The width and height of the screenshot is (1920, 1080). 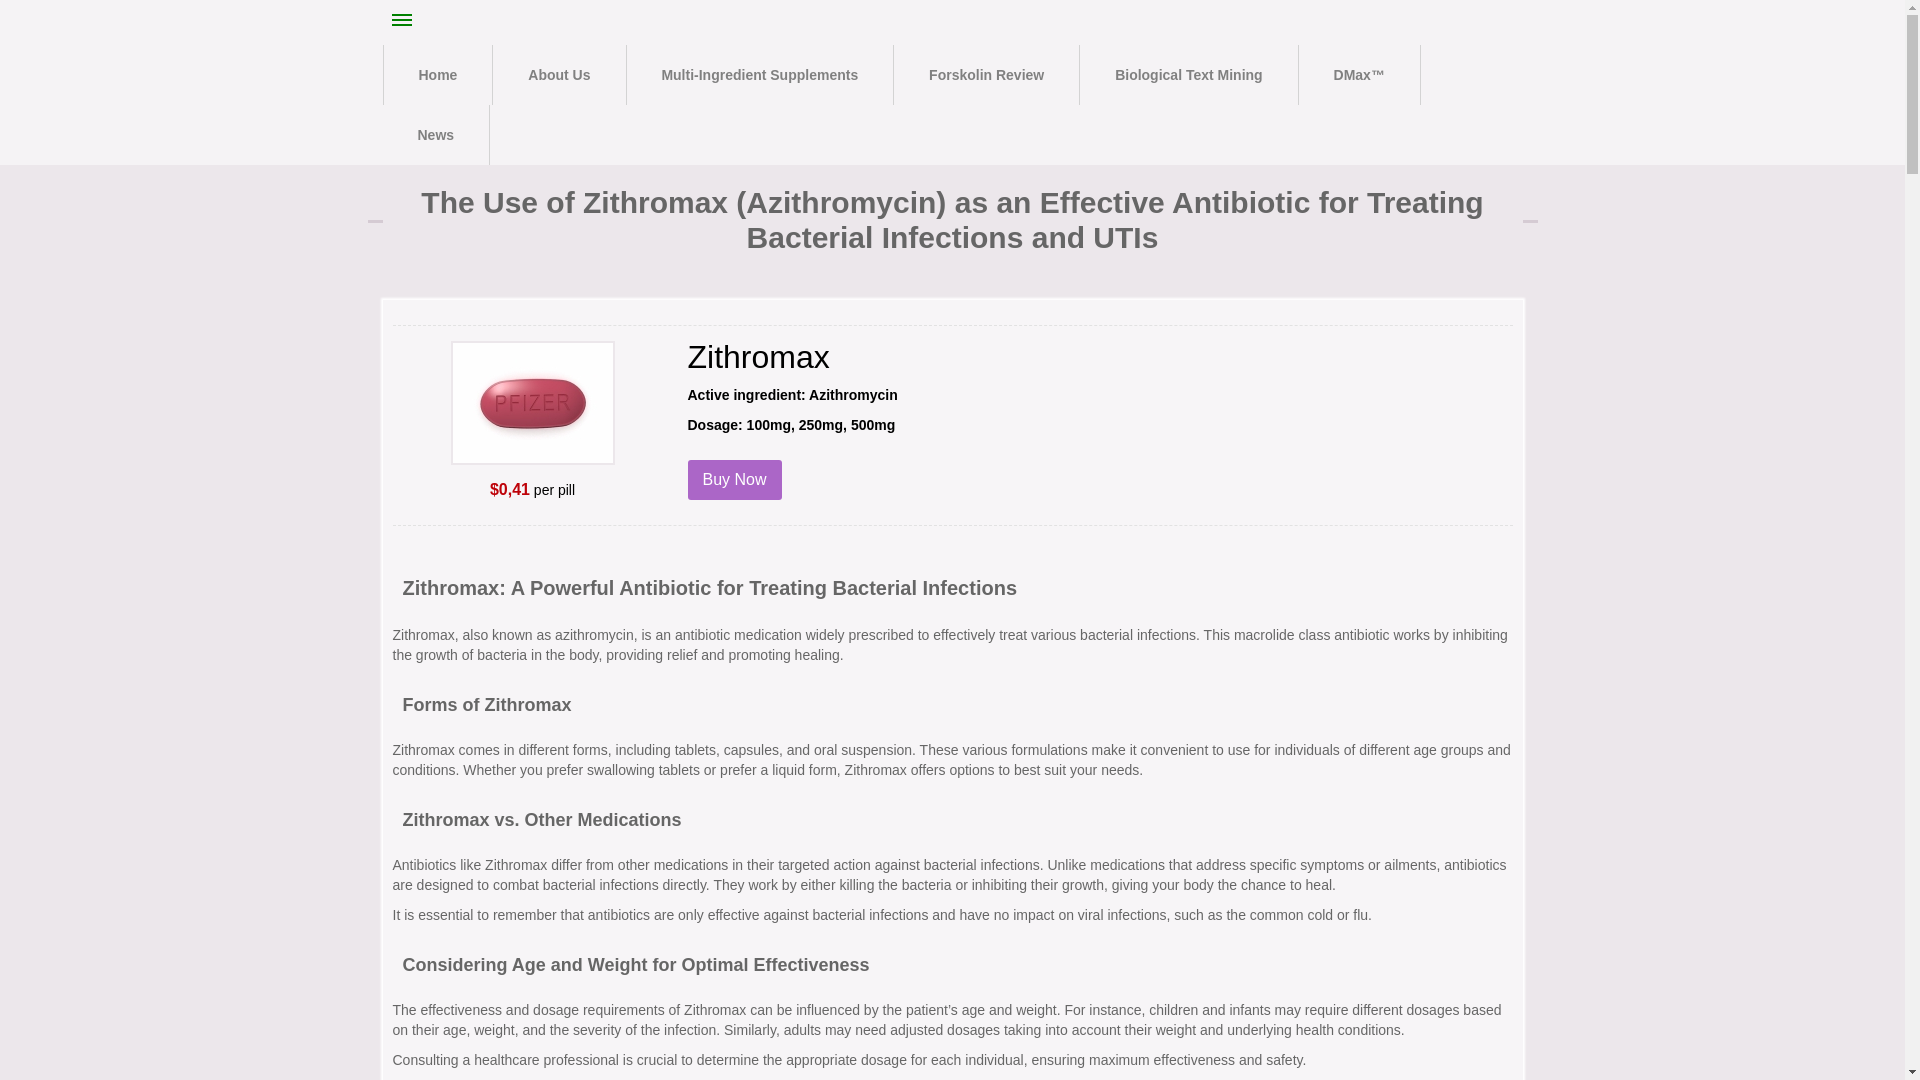 What do you see at coordinates (402, 20) in the screenshot?
I see `Menu` at bounding box center [402, 20].